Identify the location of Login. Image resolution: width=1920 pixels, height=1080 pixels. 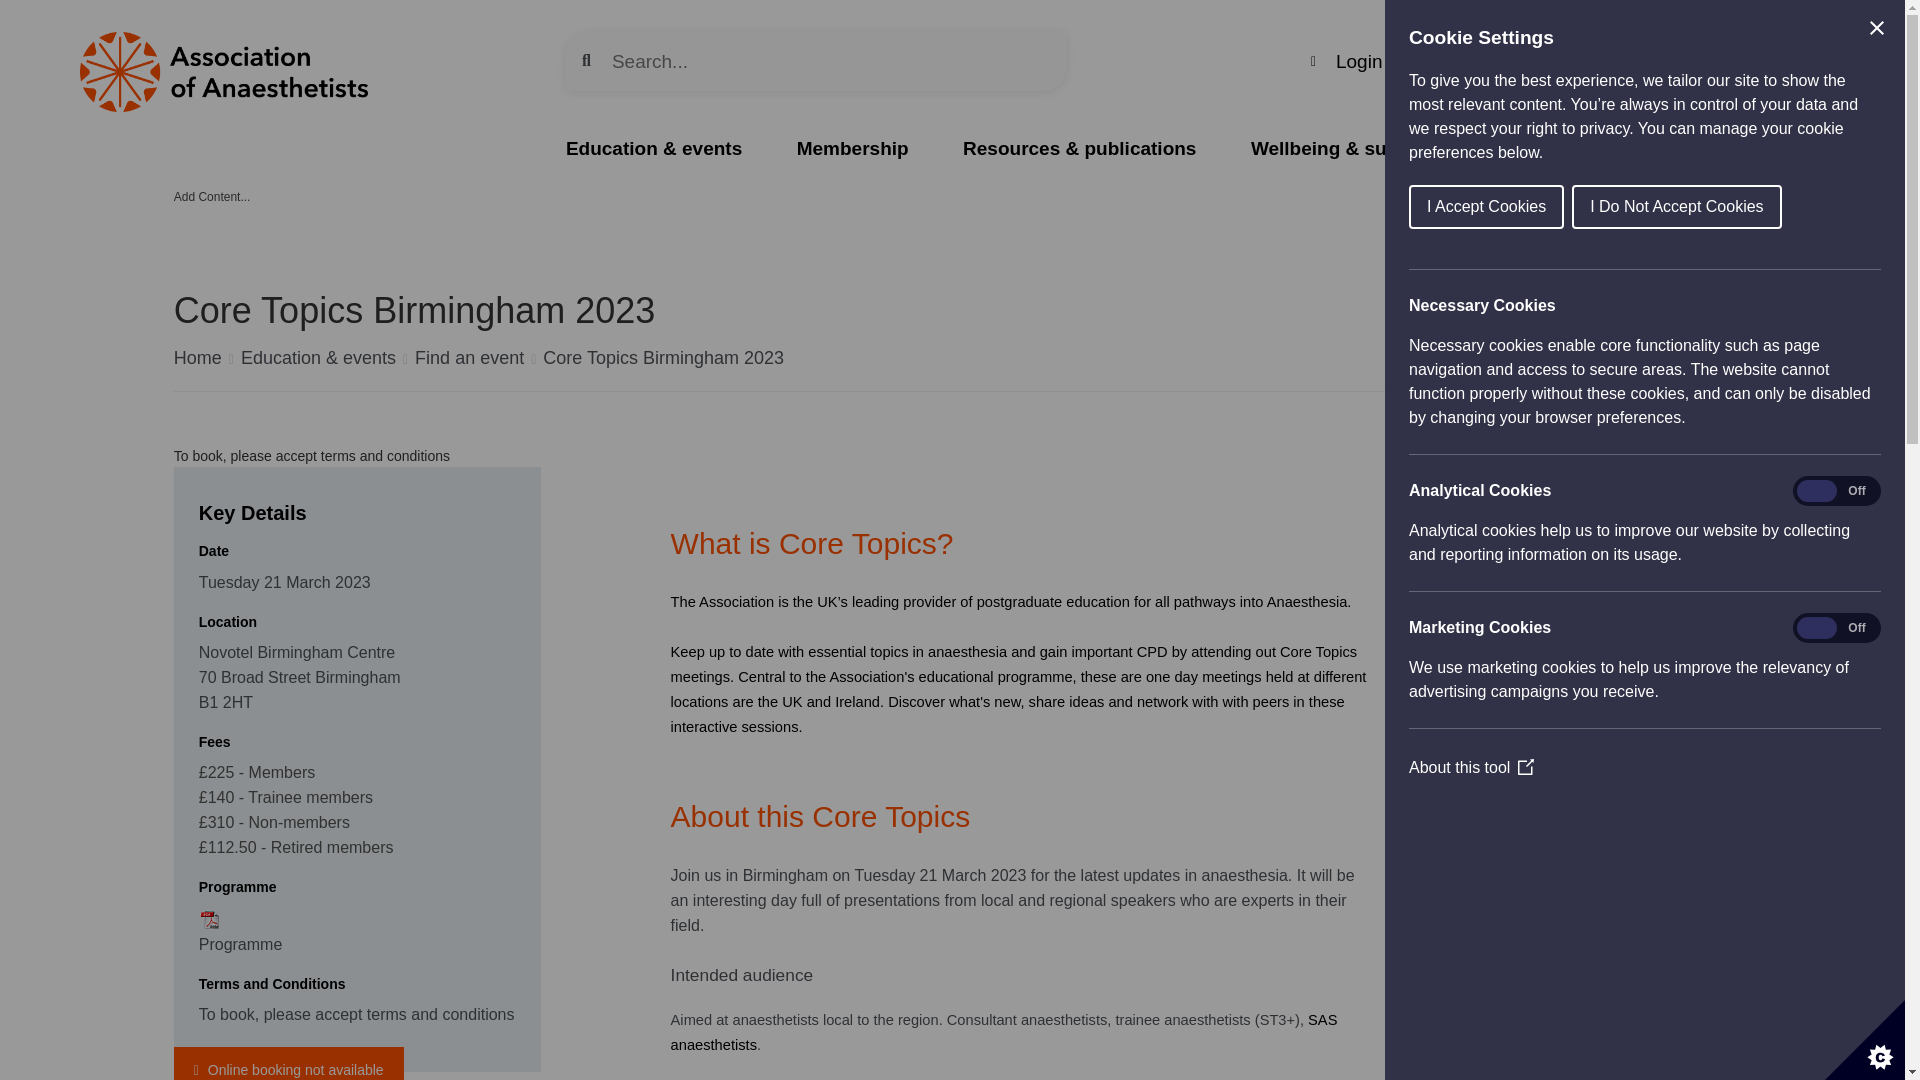
(1346, 61).